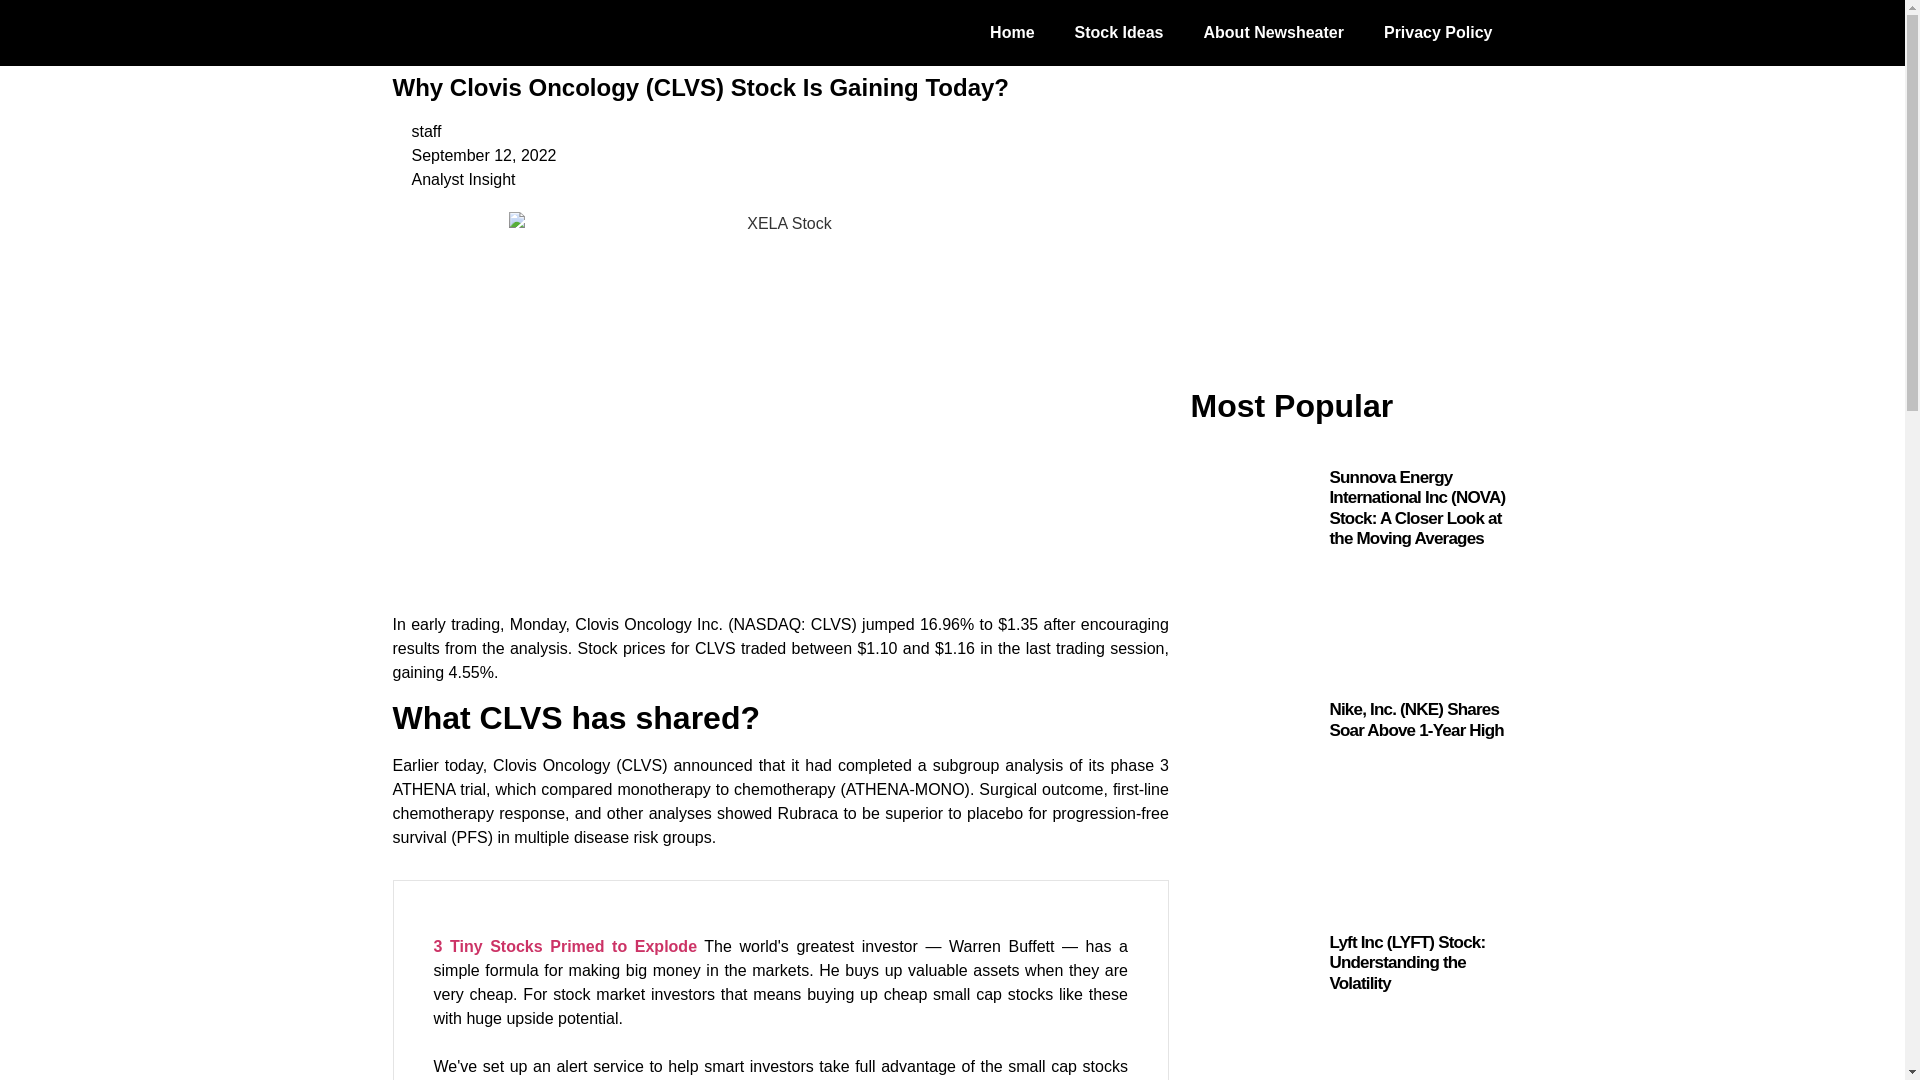 The width and height of the screenshot is (1920, 1080). Describe the element at coordinates (416, 131) in the screenshot. I see `staff` at that location.